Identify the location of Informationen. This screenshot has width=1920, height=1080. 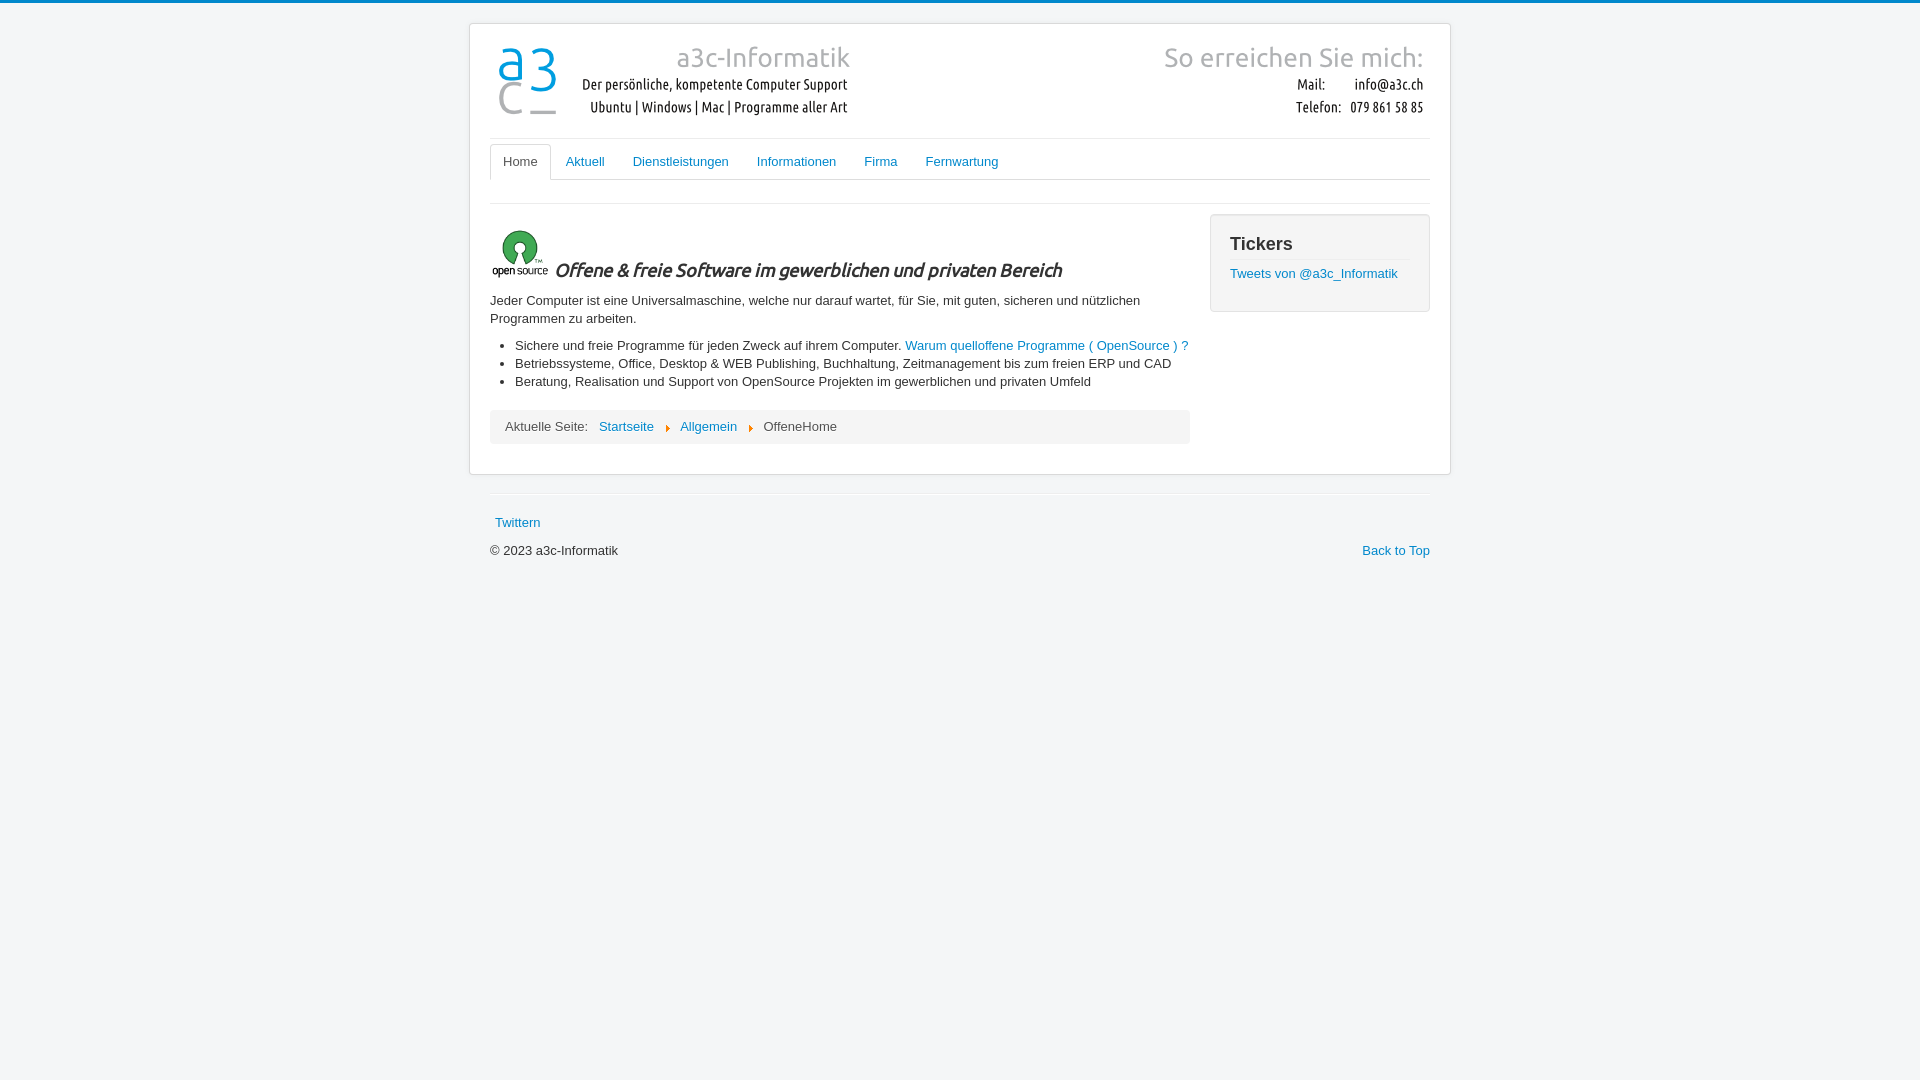
(797, 162).